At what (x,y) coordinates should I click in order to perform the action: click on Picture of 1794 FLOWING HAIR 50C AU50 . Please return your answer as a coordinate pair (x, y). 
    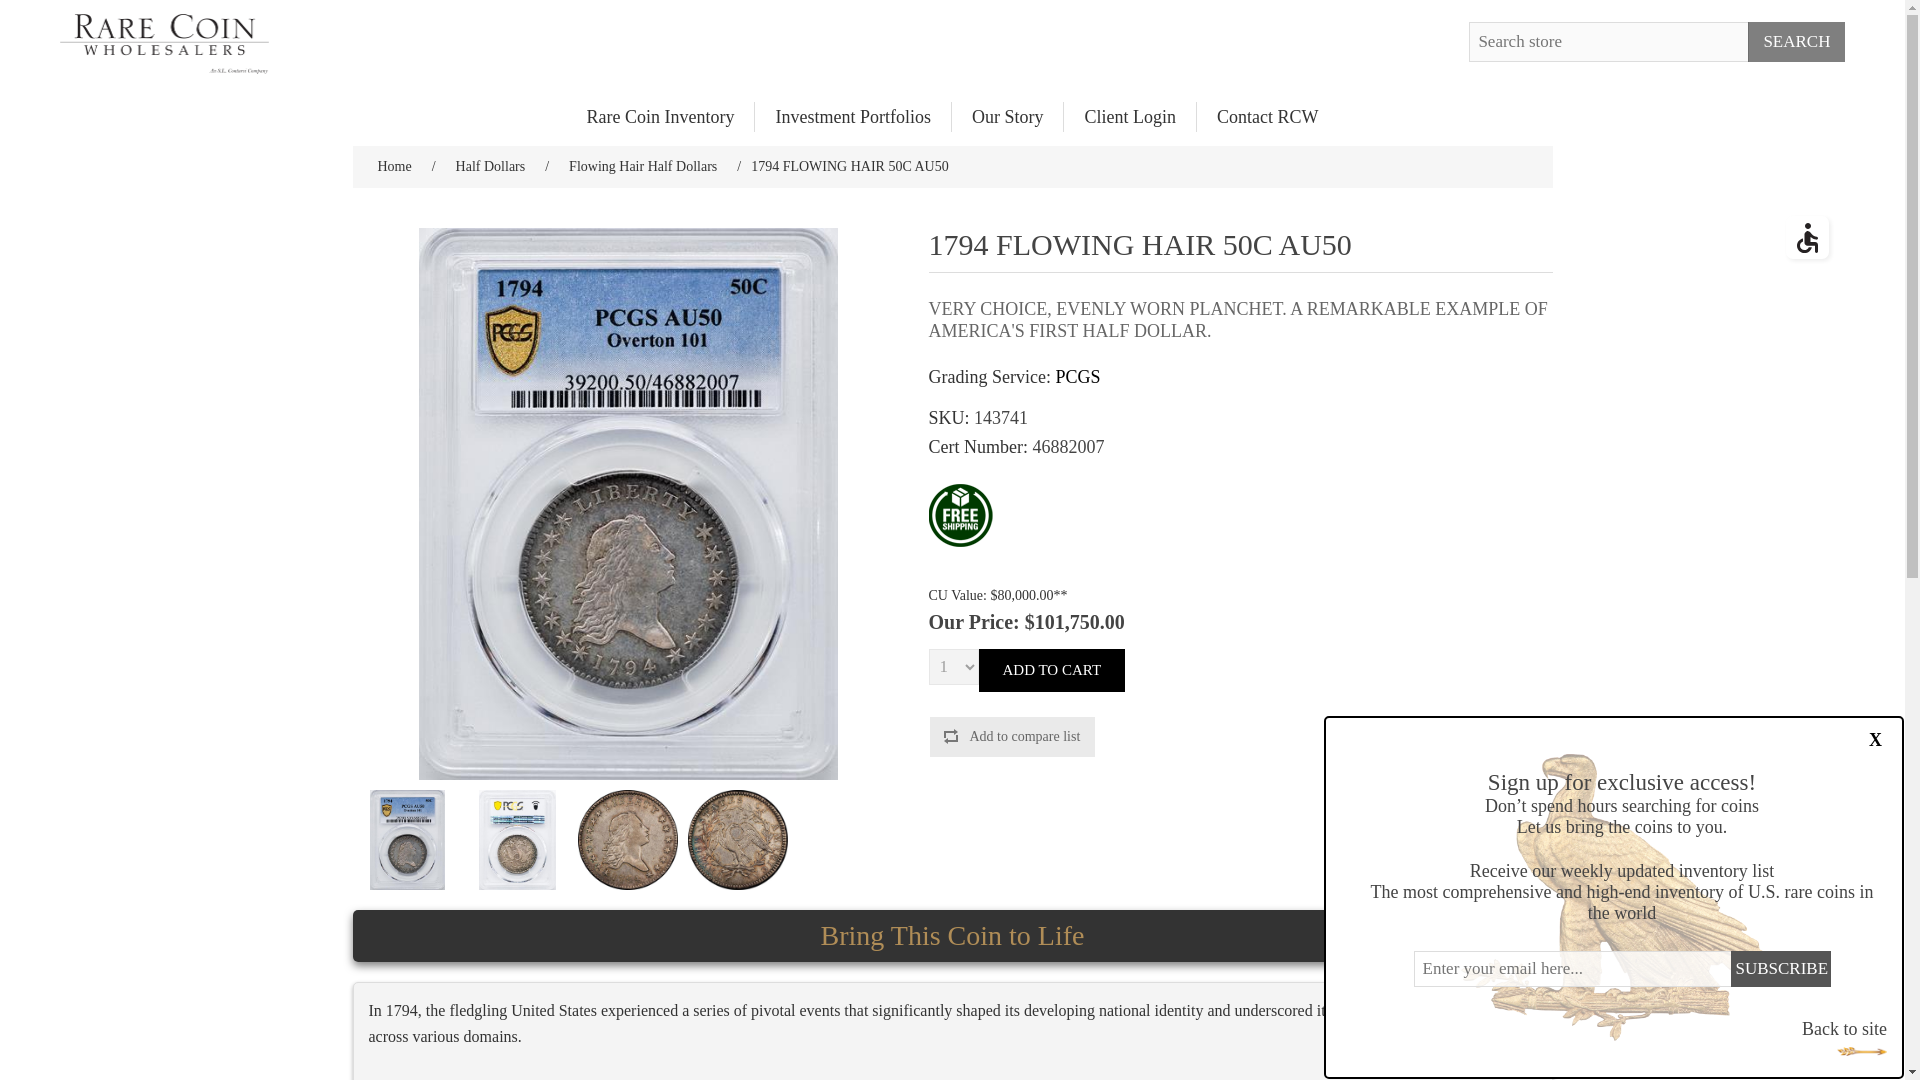
    Looking at the image, I should click on (408, 839).